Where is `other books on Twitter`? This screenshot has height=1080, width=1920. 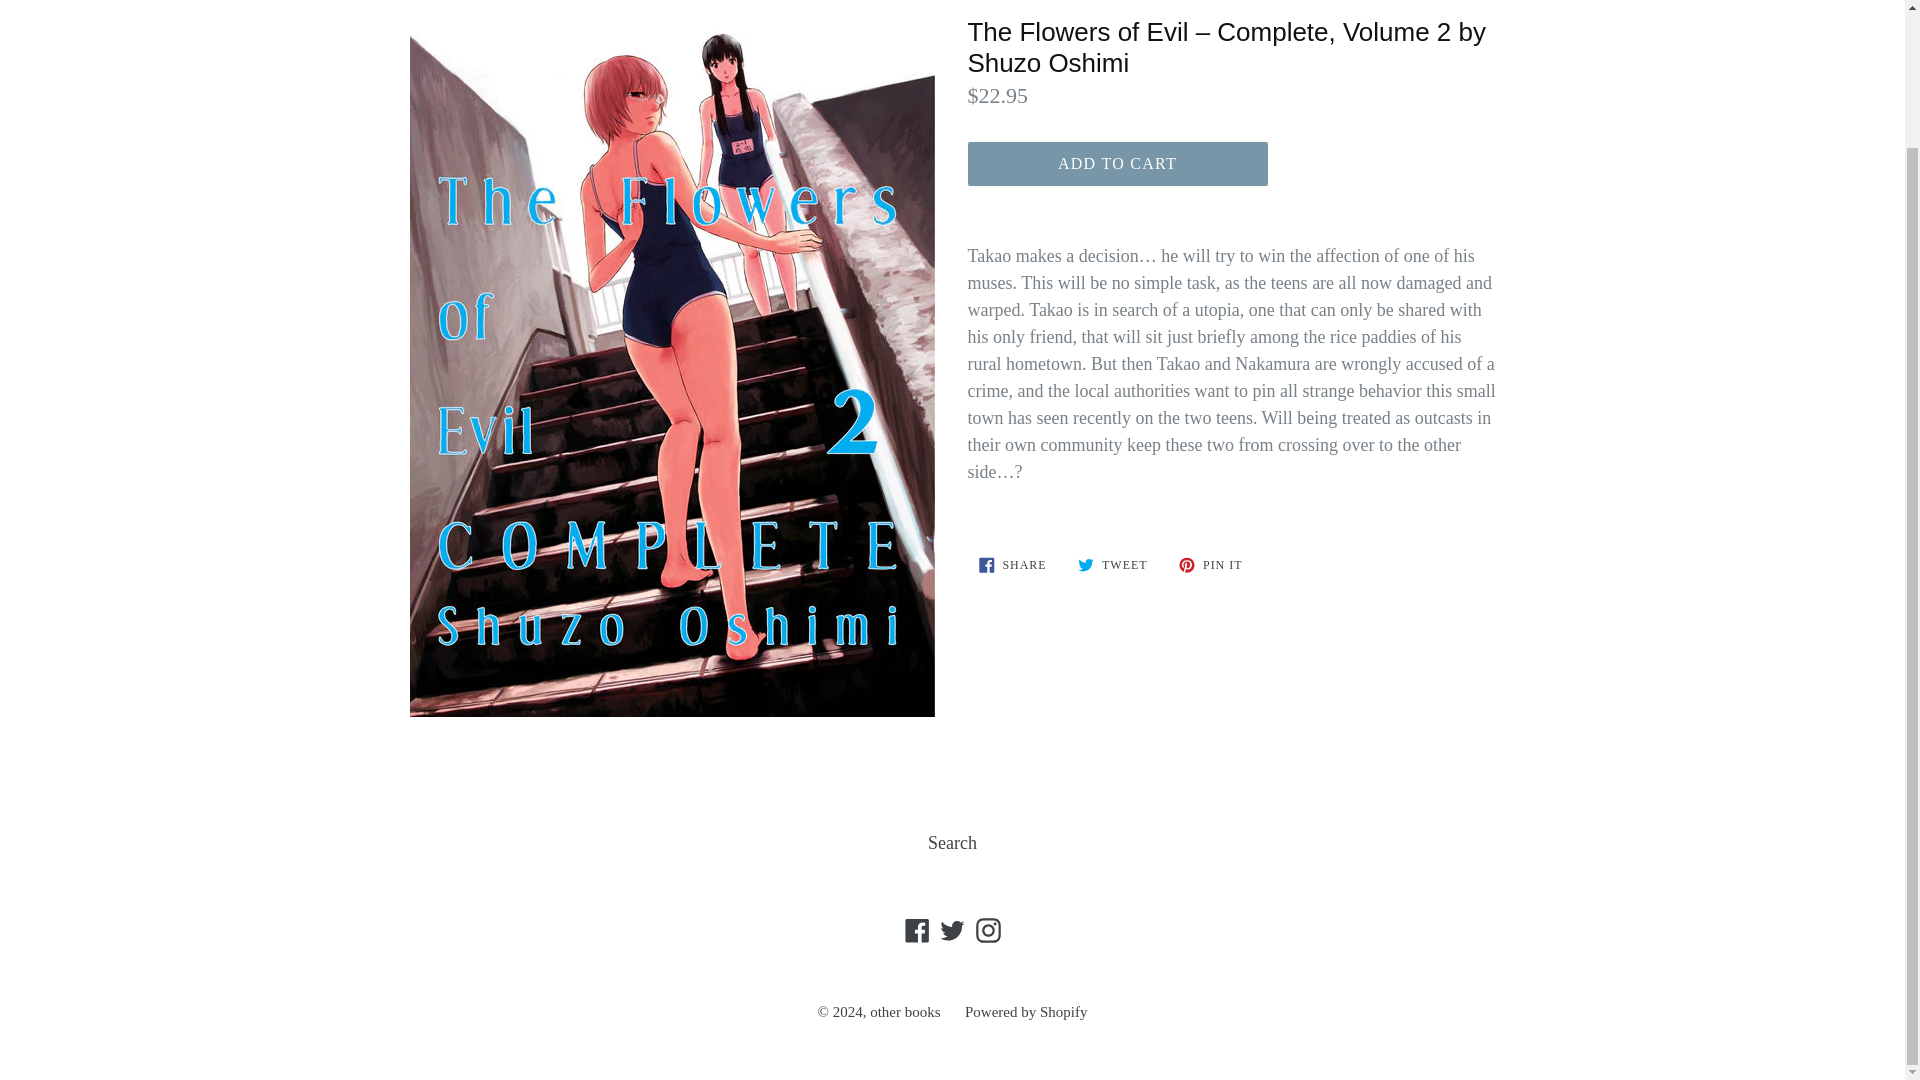
other books on Twitter is located at coordinates (952, 928).